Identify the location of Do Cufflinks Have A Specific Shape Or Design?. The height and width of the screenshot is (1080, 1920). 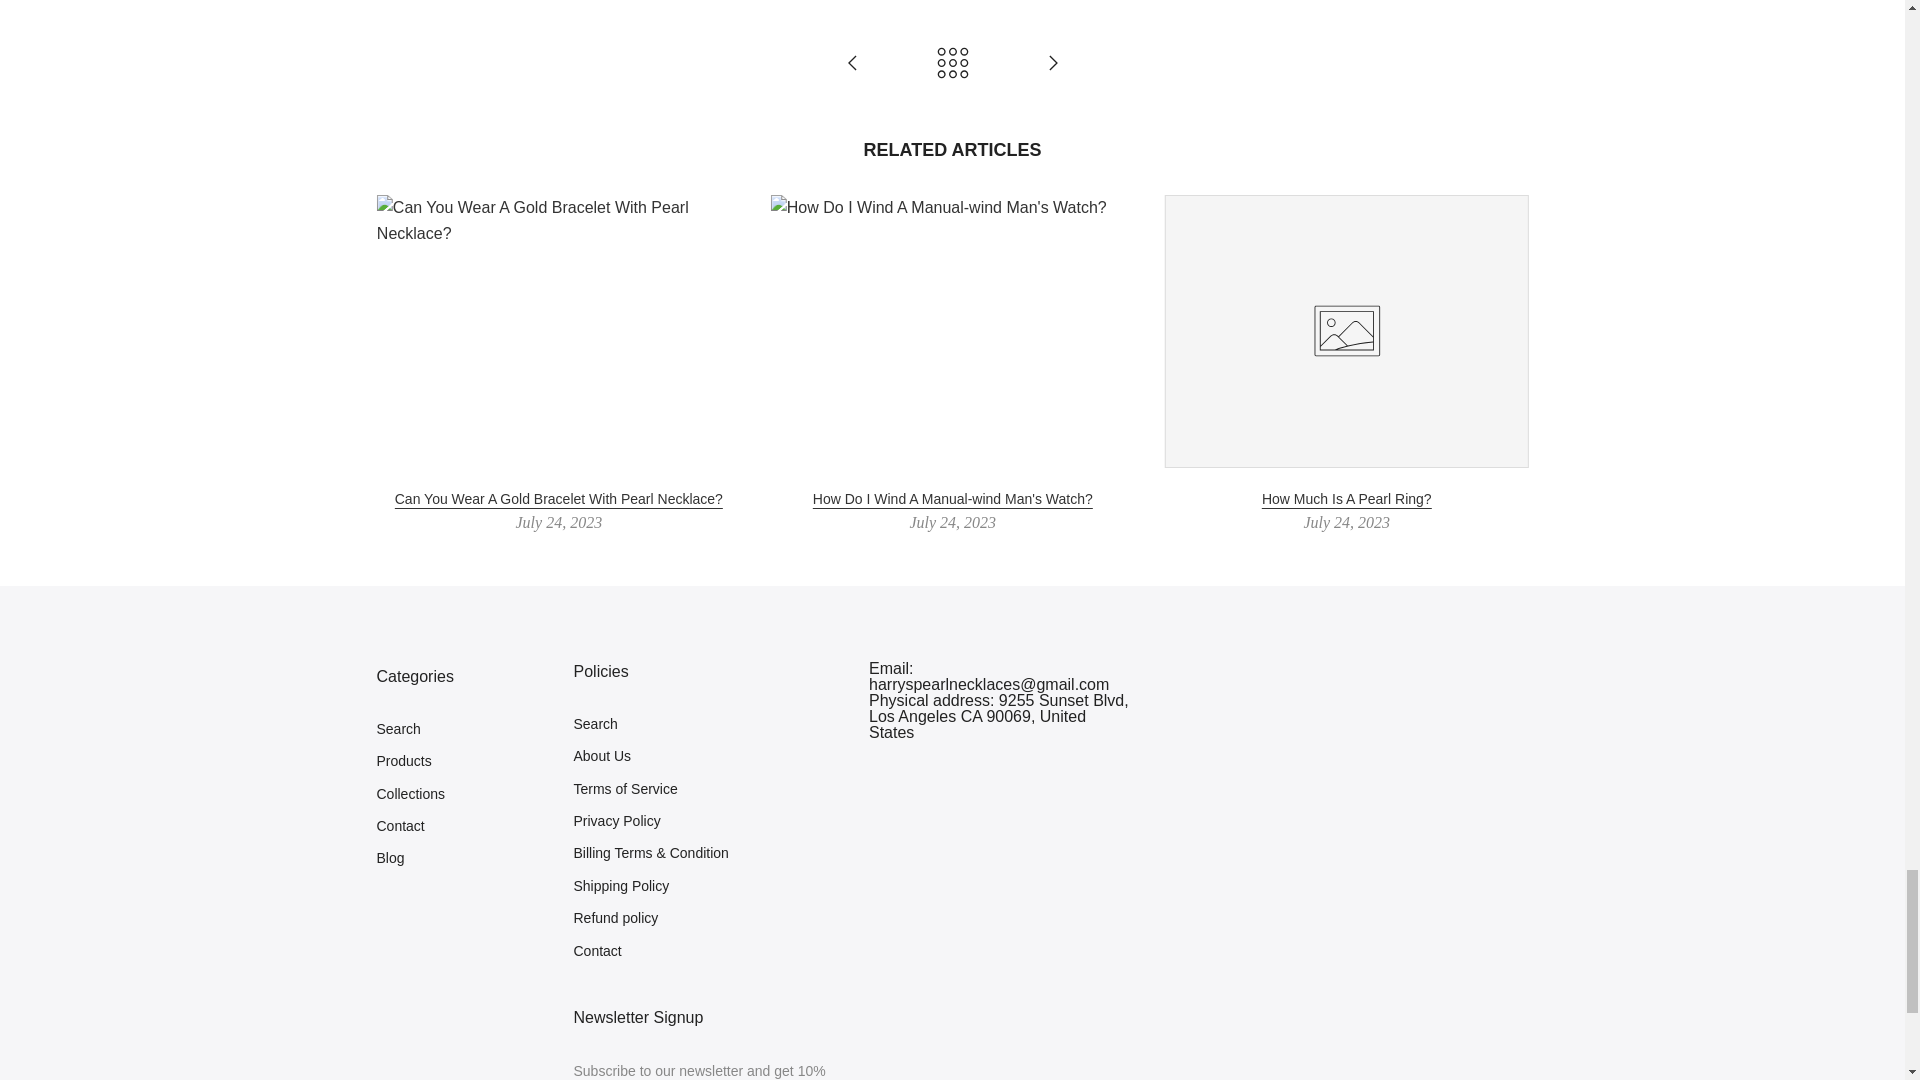
(852, 64).